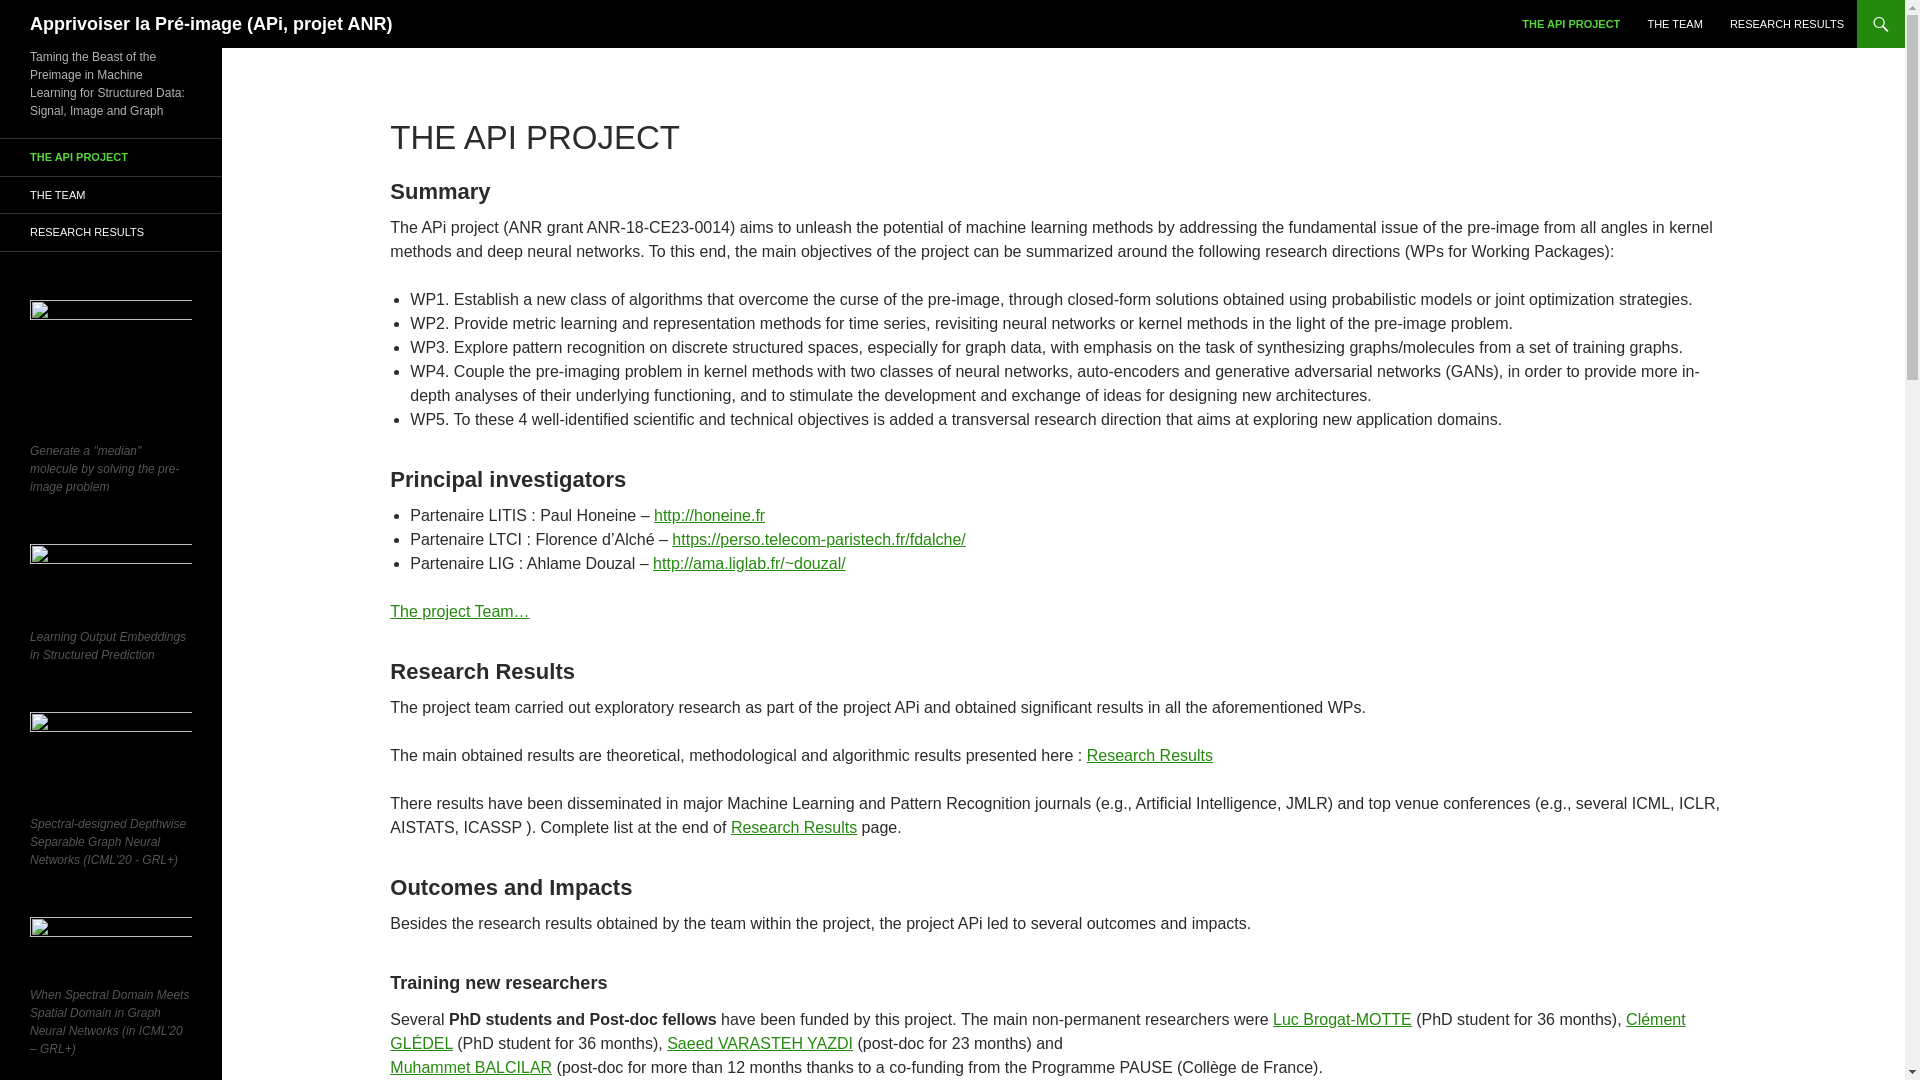 This screenshot has height=1080, width=1920. I want to click on Research Results, so click(794, 826).